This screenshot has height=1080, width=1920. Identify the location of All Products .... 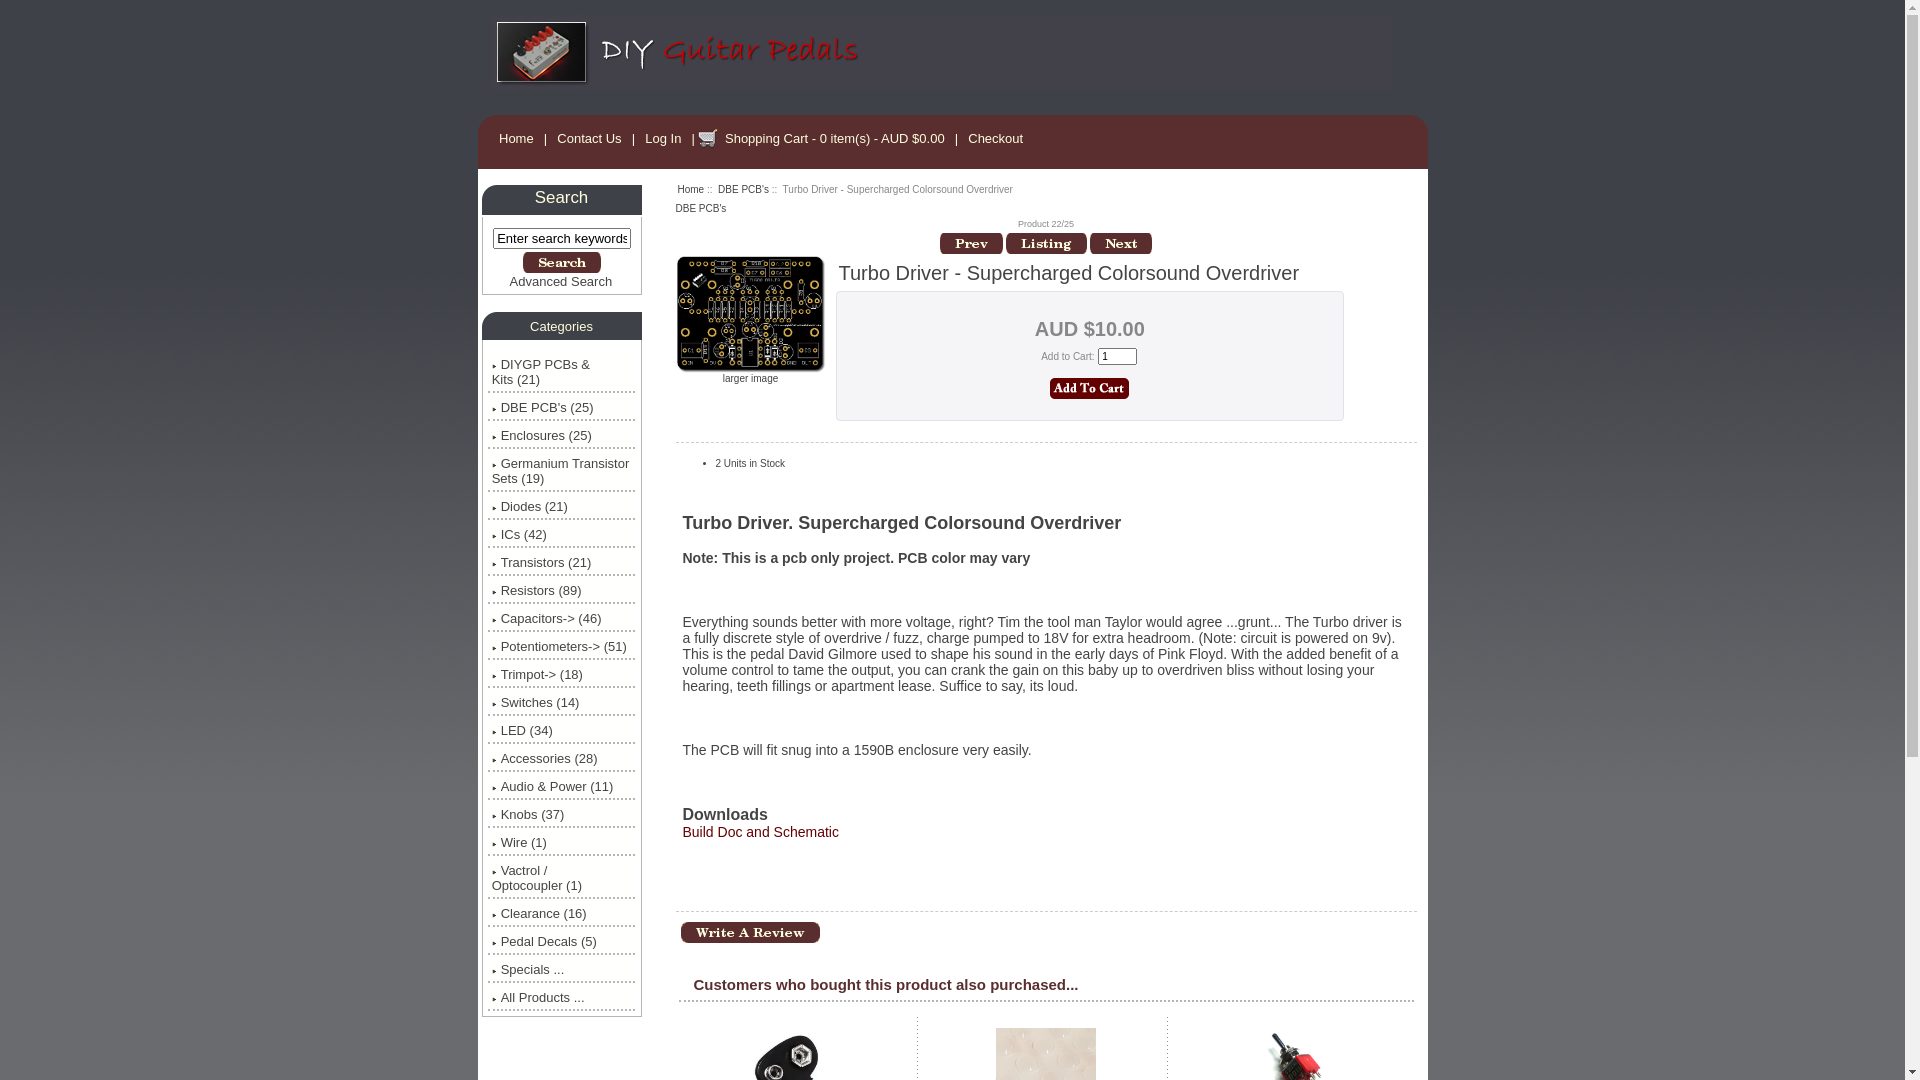
(562, 998).